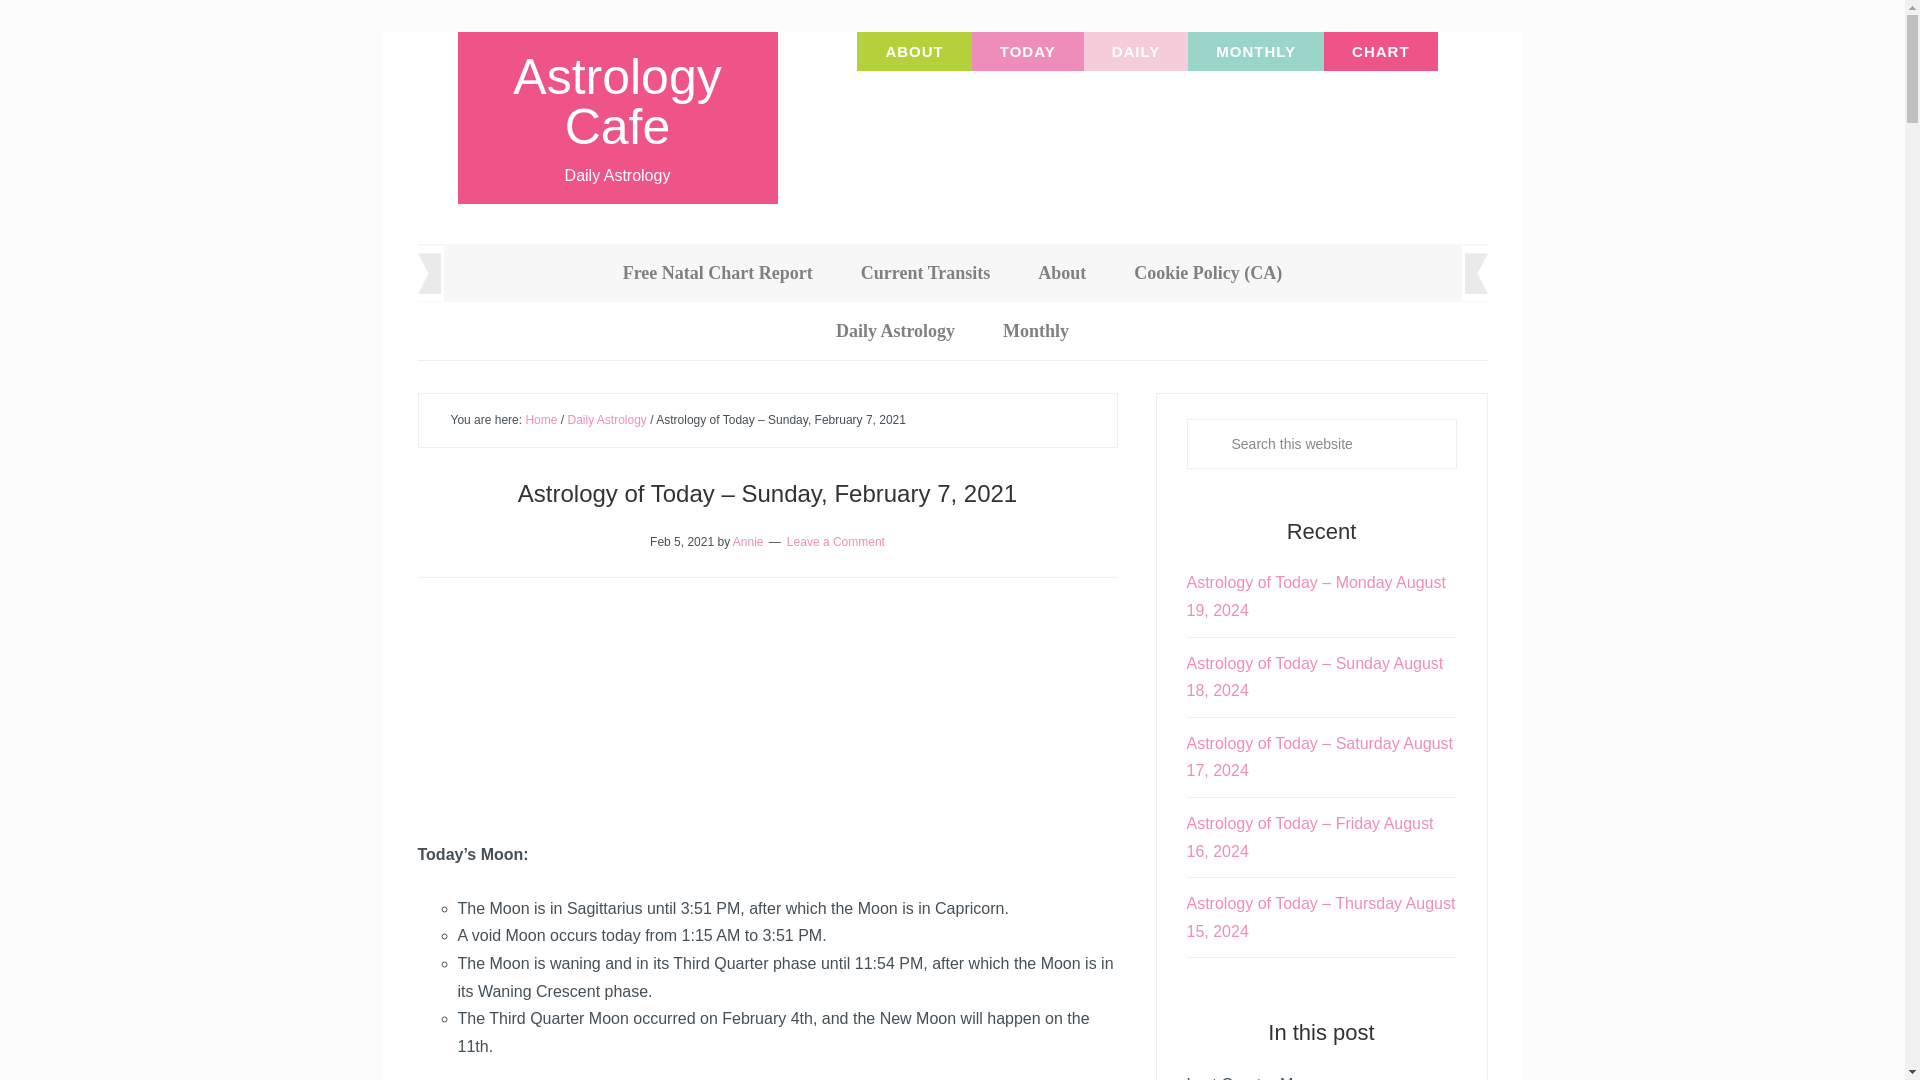 The image size is (1920, 1080). Describe the element at coordinates (914, 52) in the screenshot. I see `ABOUT` at that location.